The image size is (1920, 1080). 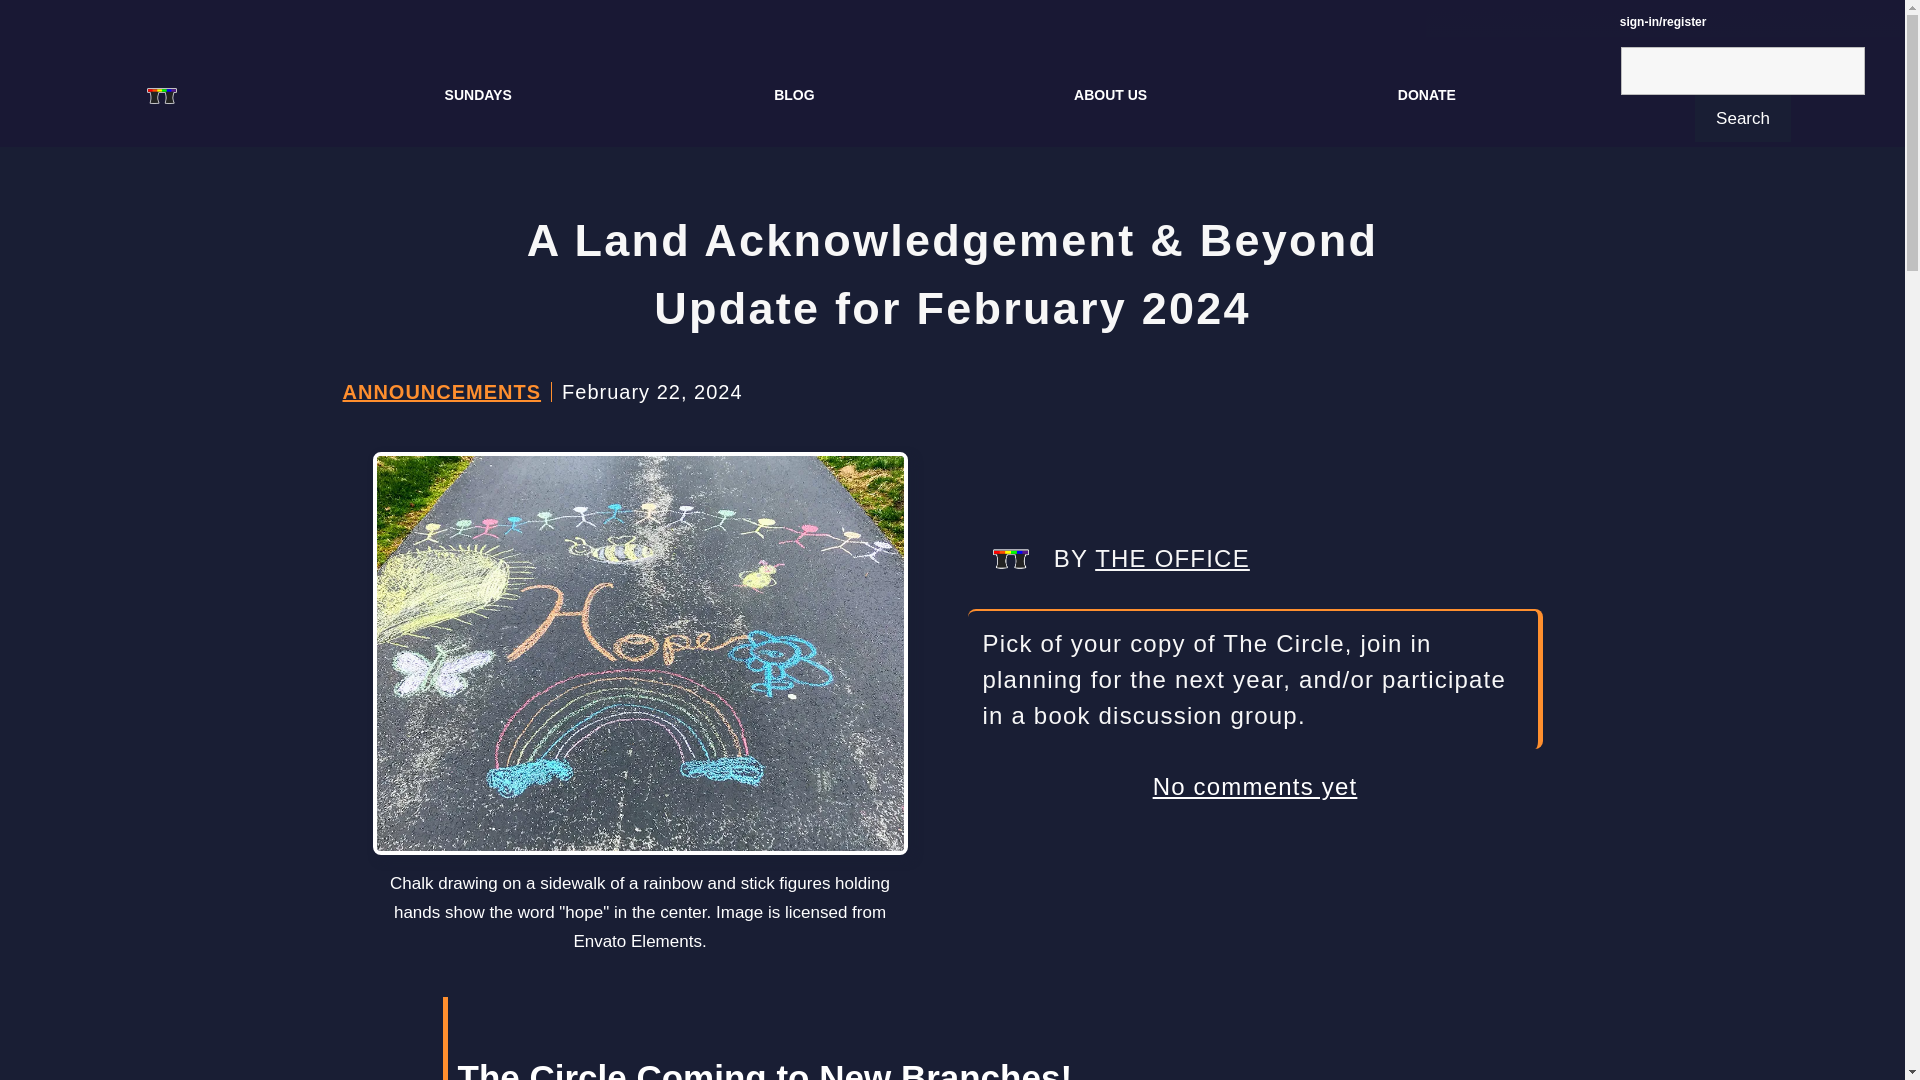 I want to click on DONATE, so click(x=1427, y=94).